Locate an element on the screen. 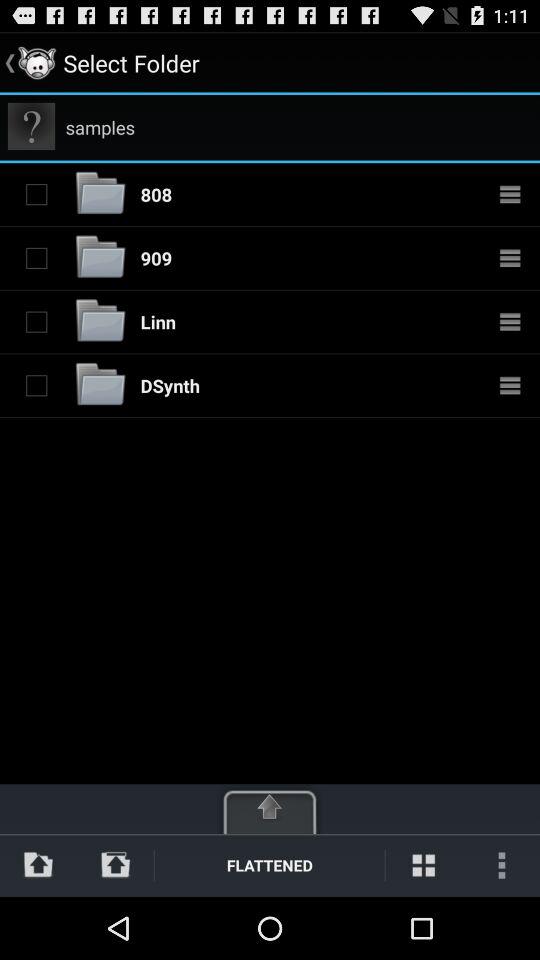  open menu is located at coordinates (270, 808).